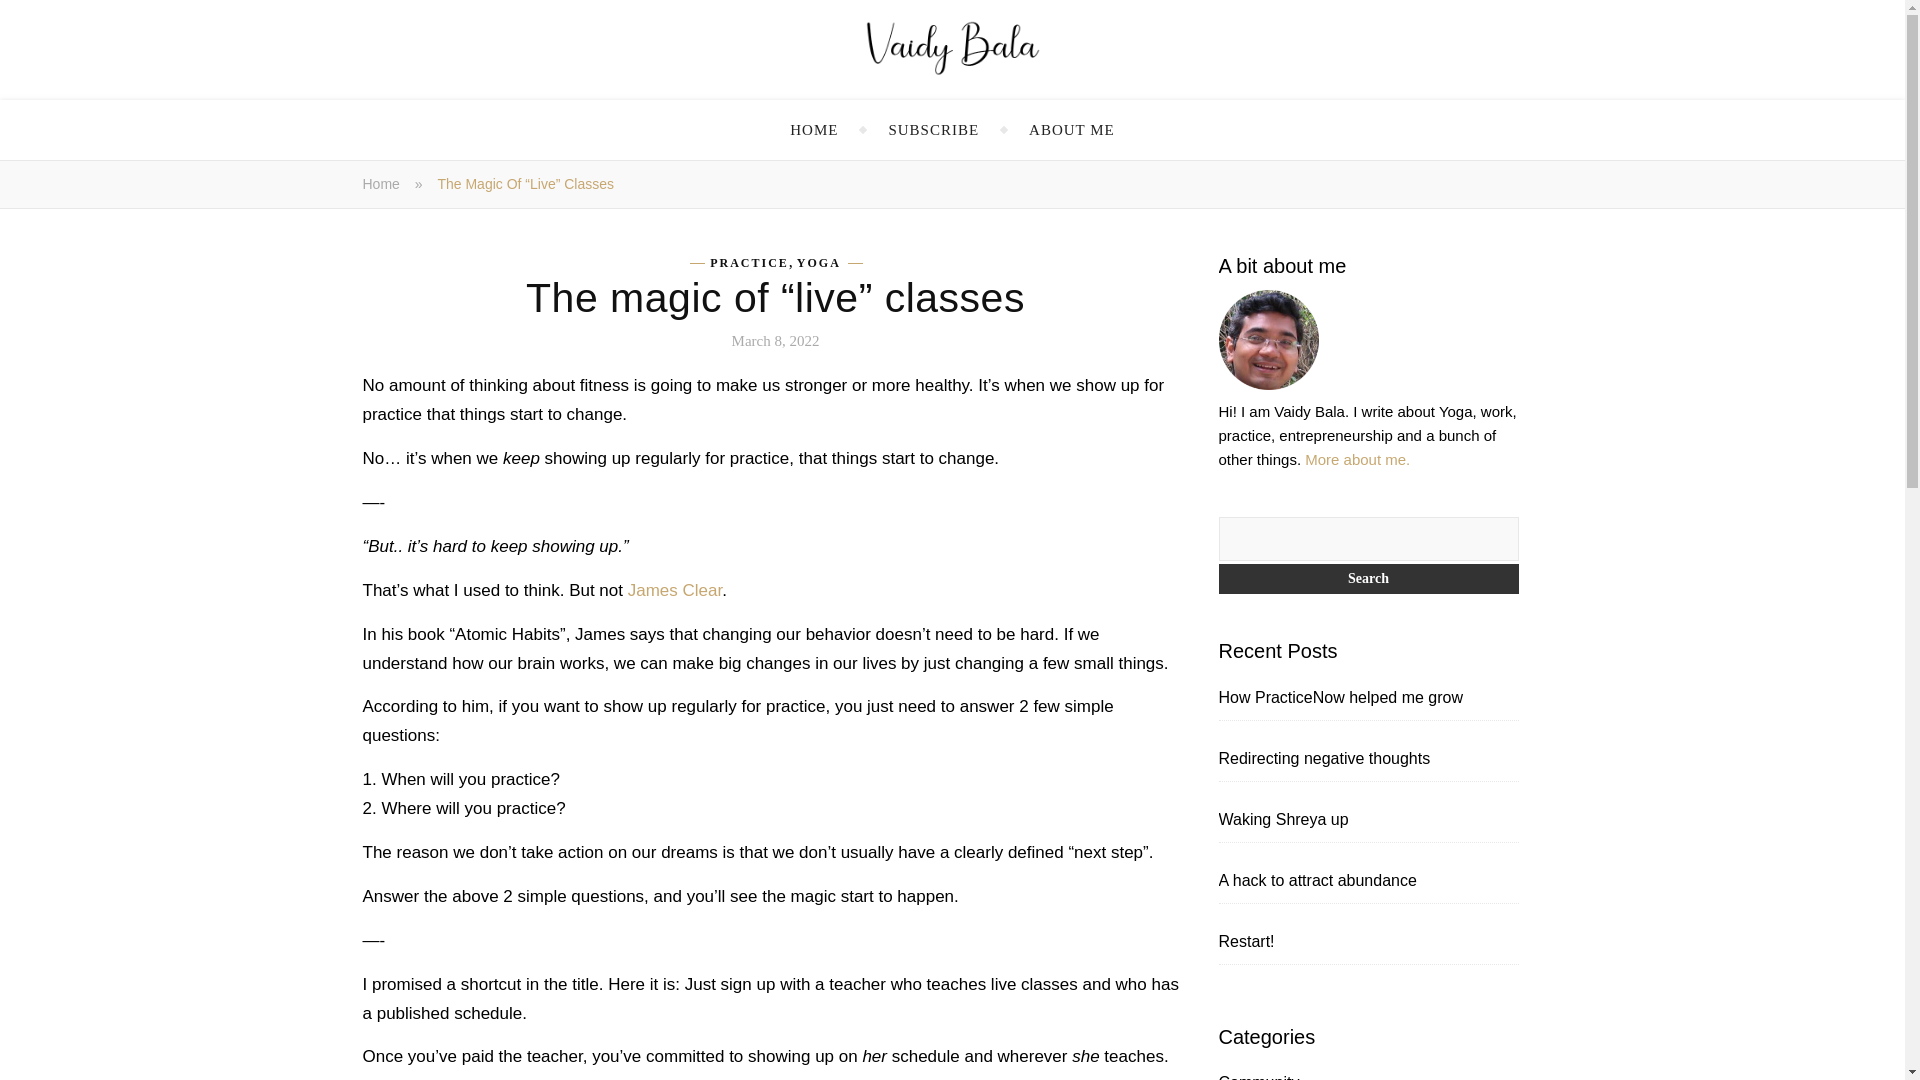 This screenshot has width=1920, height=1080. I want to click on More about me., so click(1357, 459).